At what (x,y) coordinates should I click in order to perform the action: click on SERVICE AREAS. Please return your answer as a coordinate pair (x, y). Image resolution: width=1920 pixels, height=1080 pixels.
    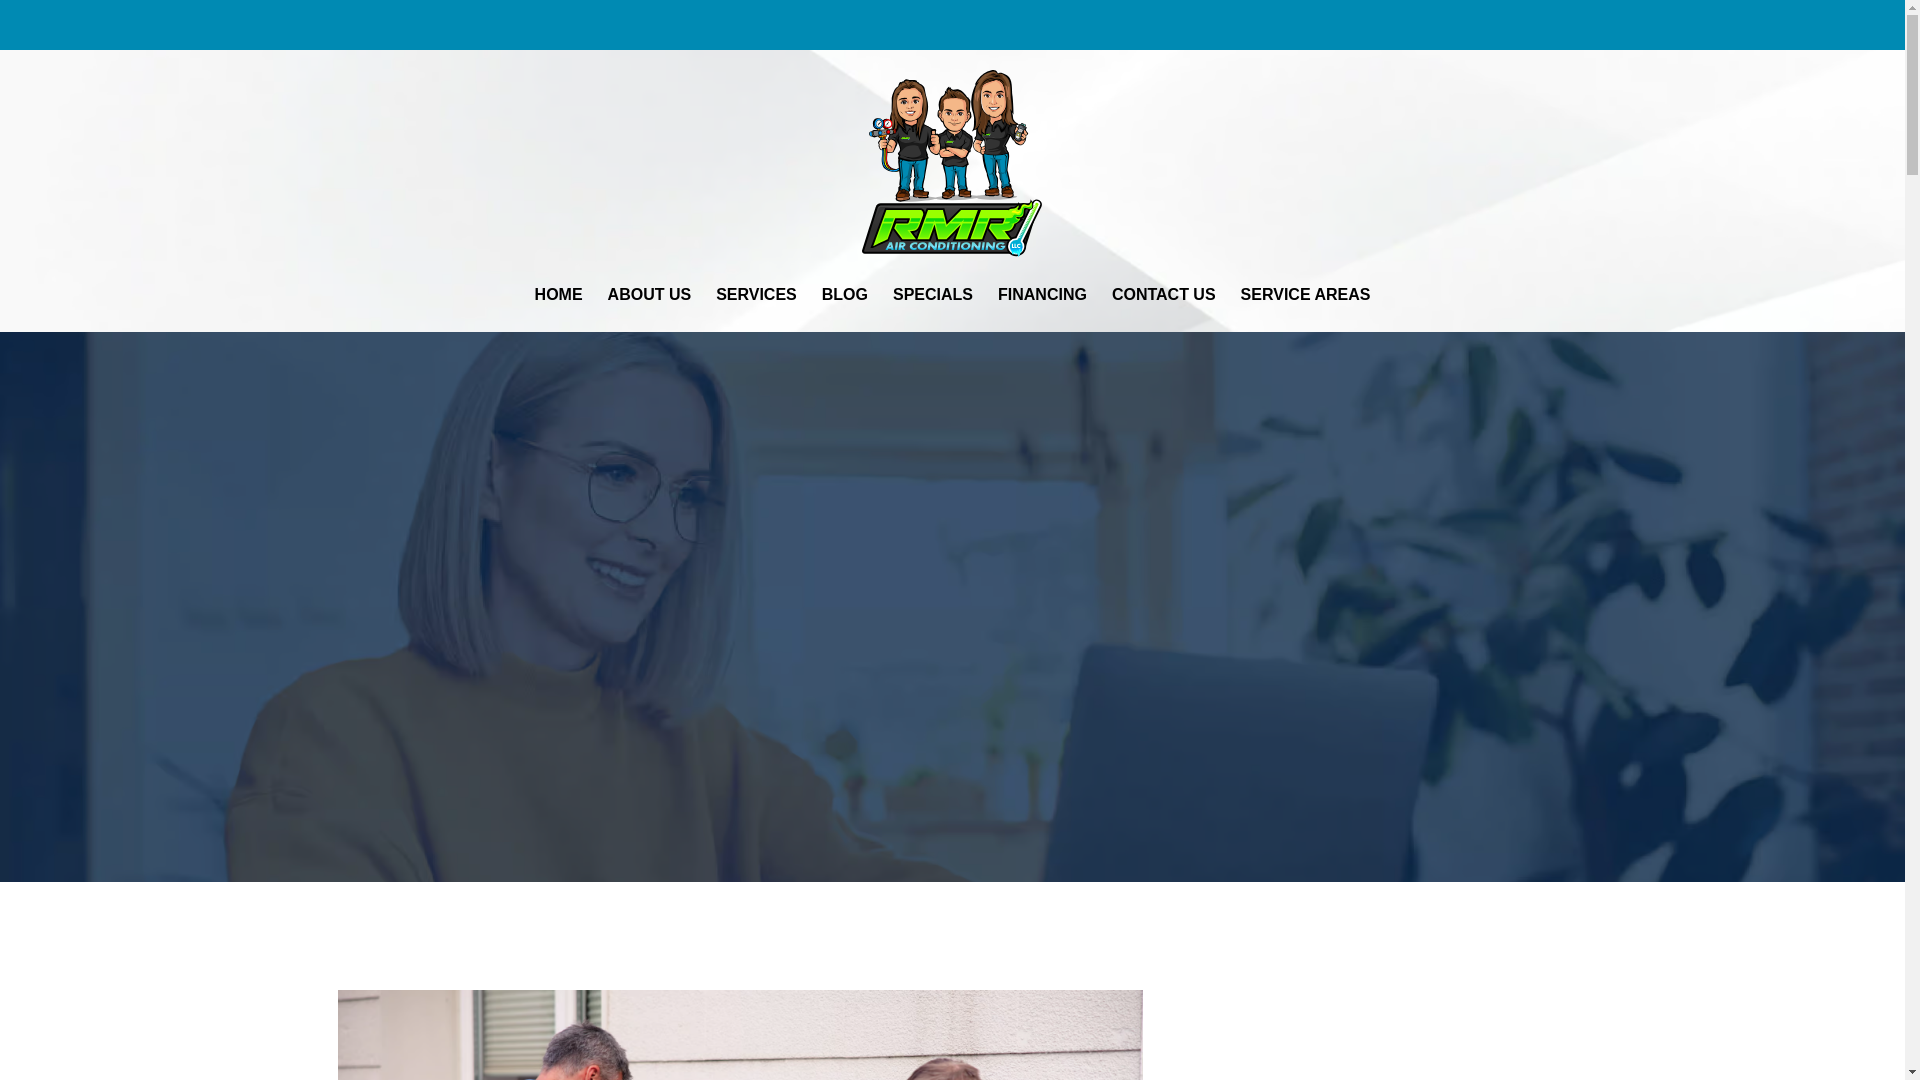
    Looking at the image, I should click on (1306, 294).